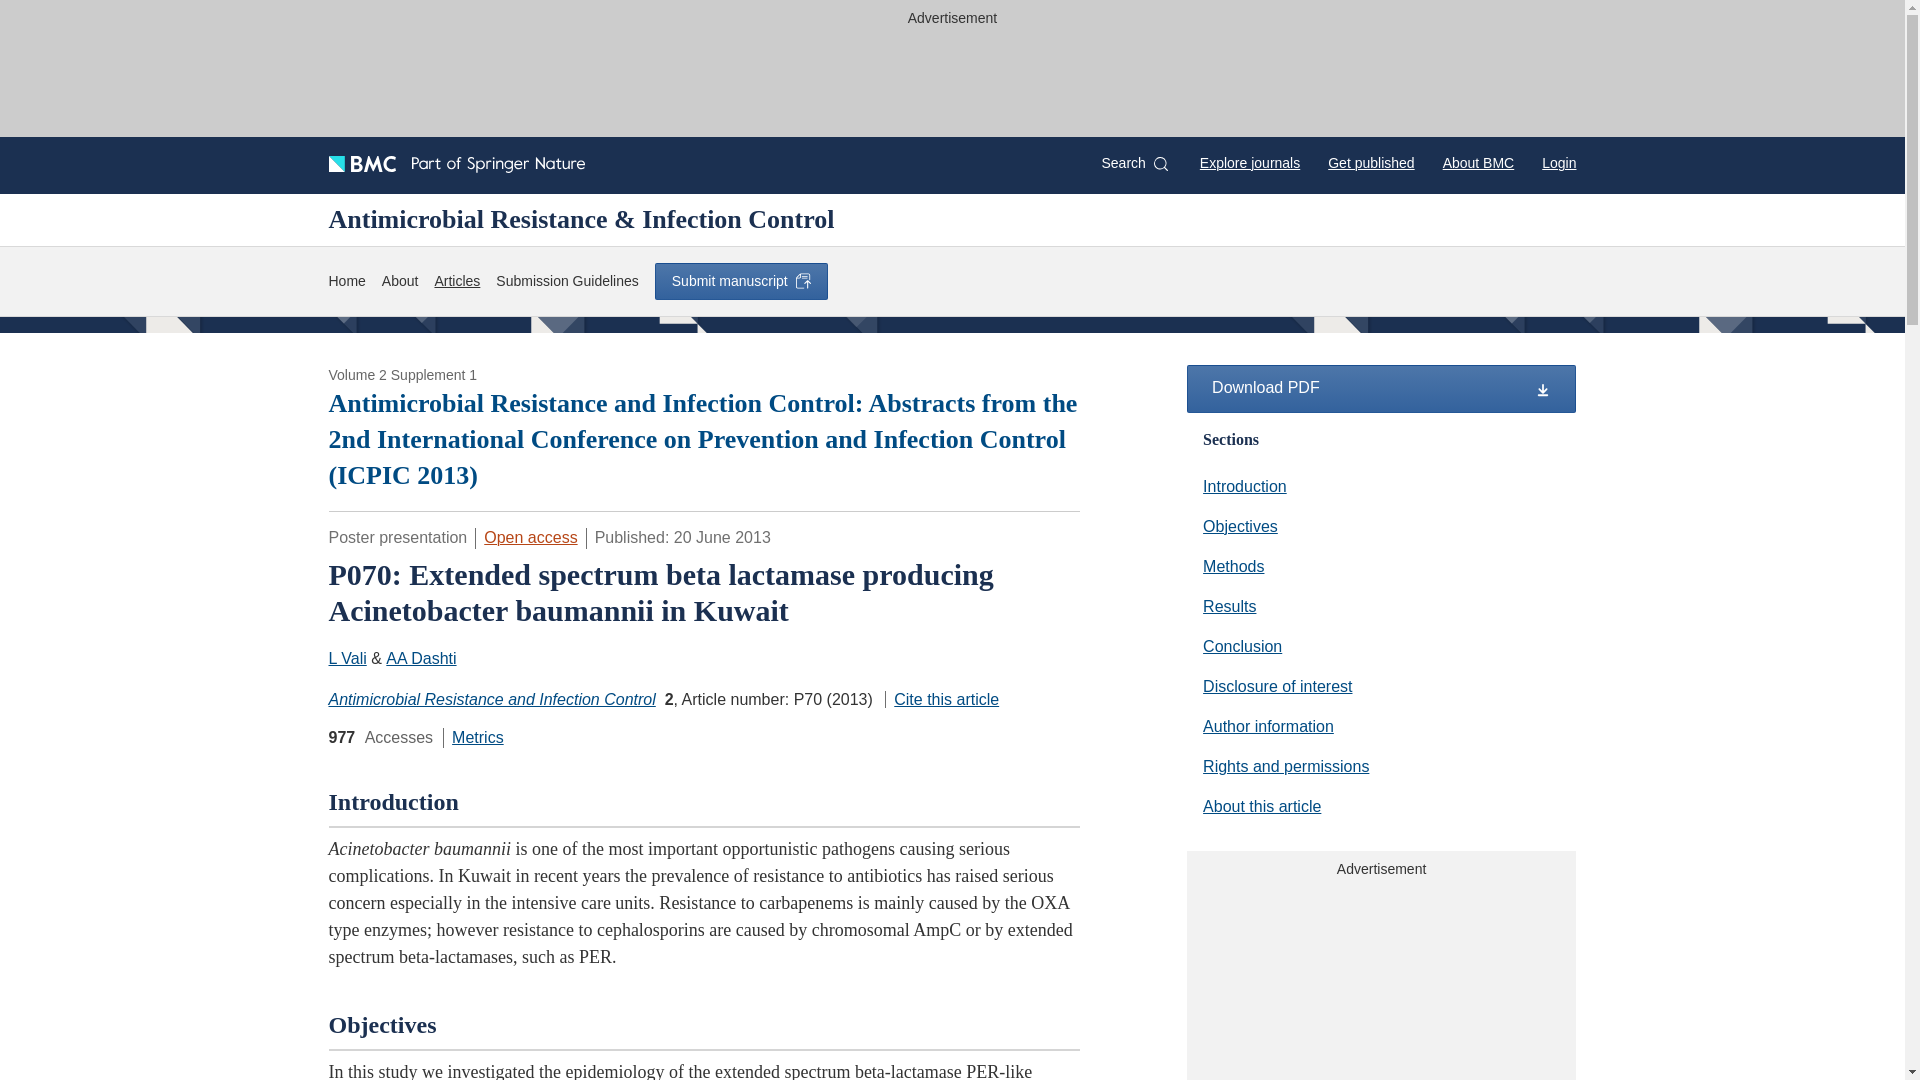  What do you see at coordinates (1558, 162) in the screenshot?
I see `Login` at bounding box center [1558, 162].